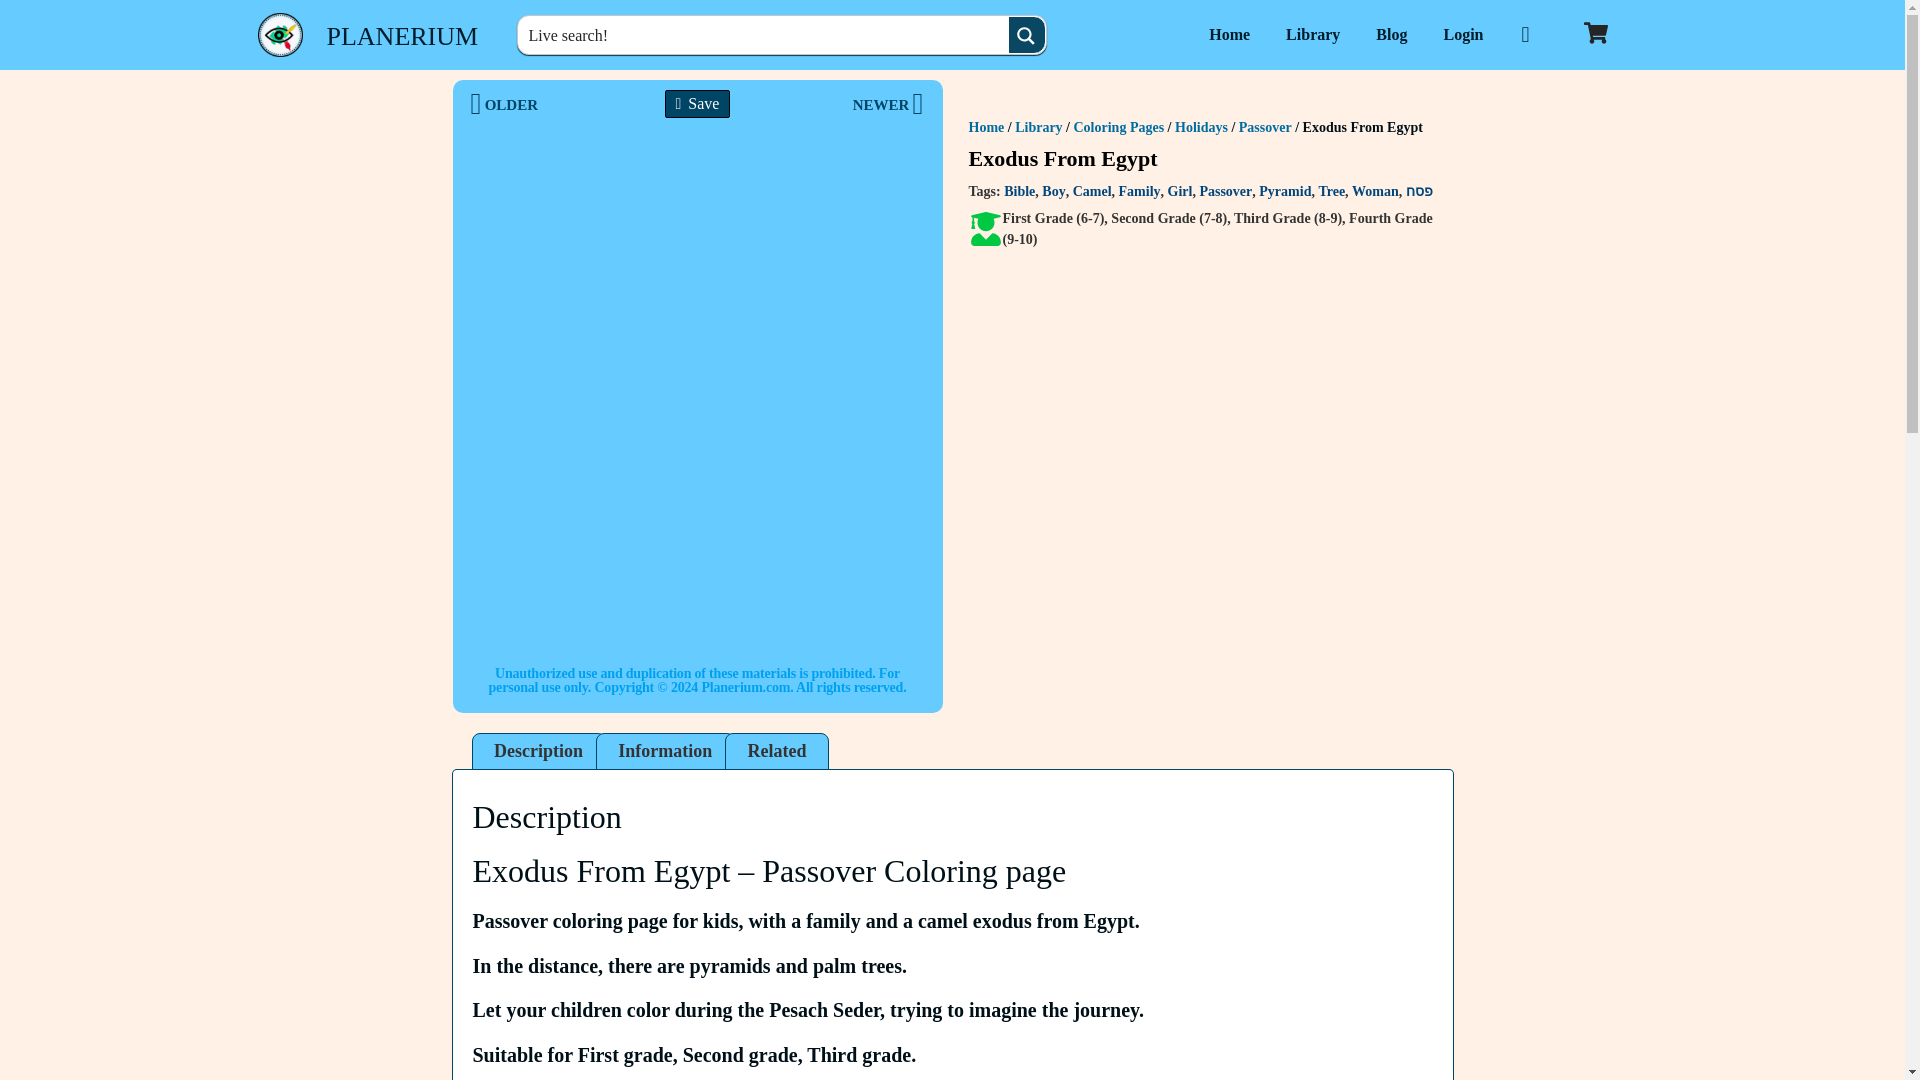  Describe the element at coordinates (1312, 34) in the screenshot. I see `Printables Library` at that location.